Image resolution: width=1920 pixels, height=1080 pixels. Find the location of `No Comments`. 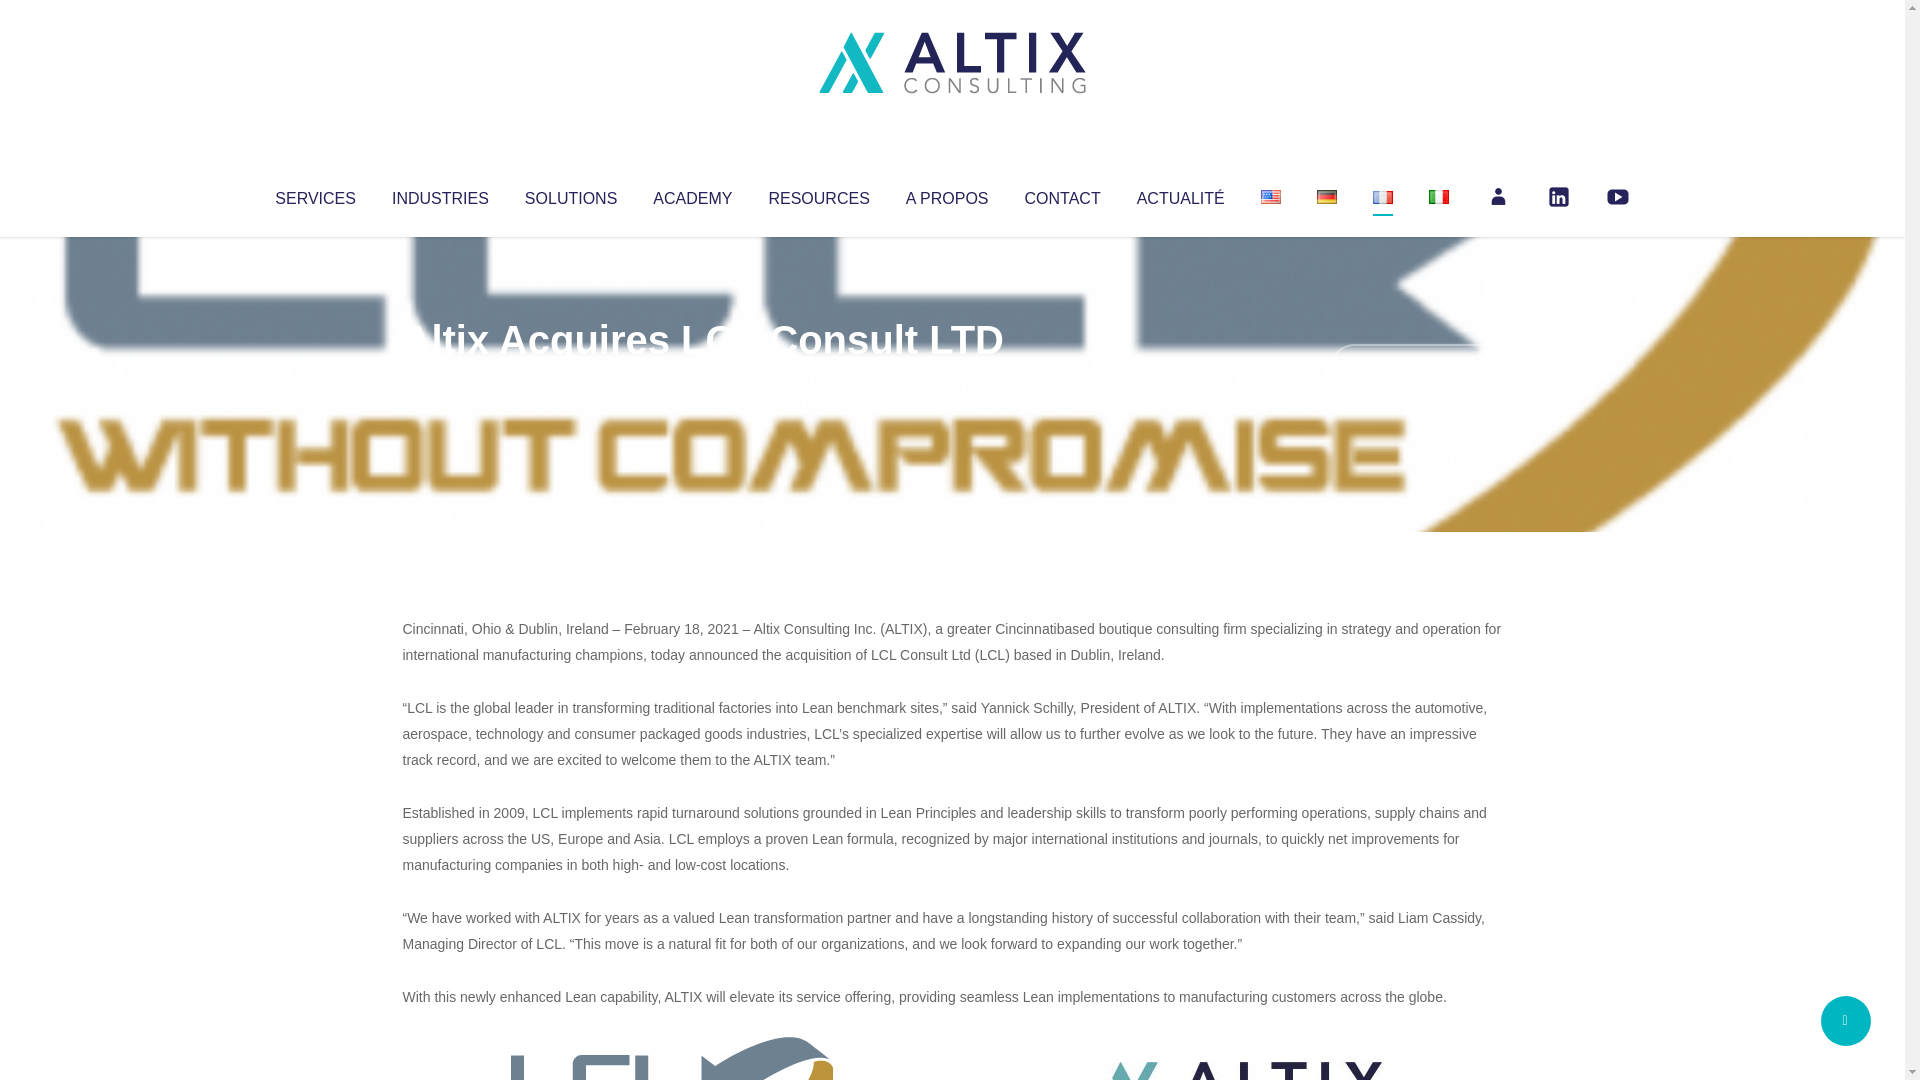

No Comments is located at coordinates (1416, 366).